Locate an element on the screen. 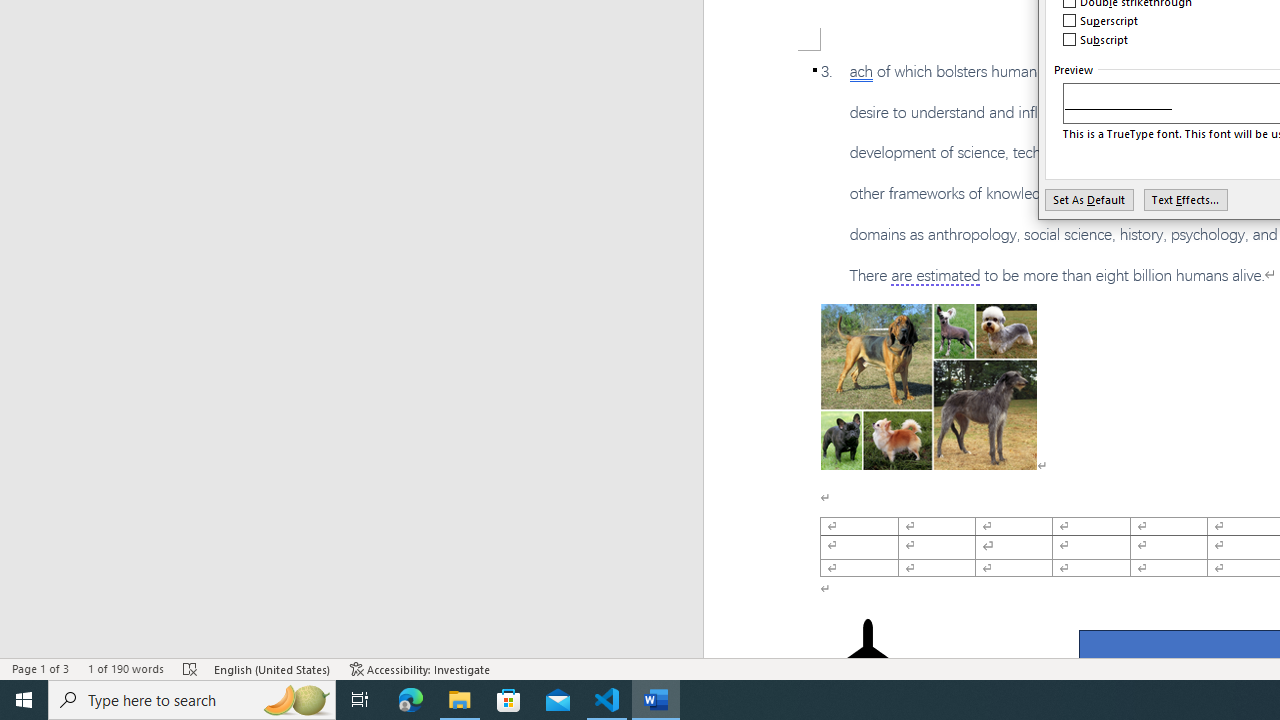 The height and width of the screenshot is (720, 1280). Visual Studio Code - 1 running window is located at coordinates (607, 700).